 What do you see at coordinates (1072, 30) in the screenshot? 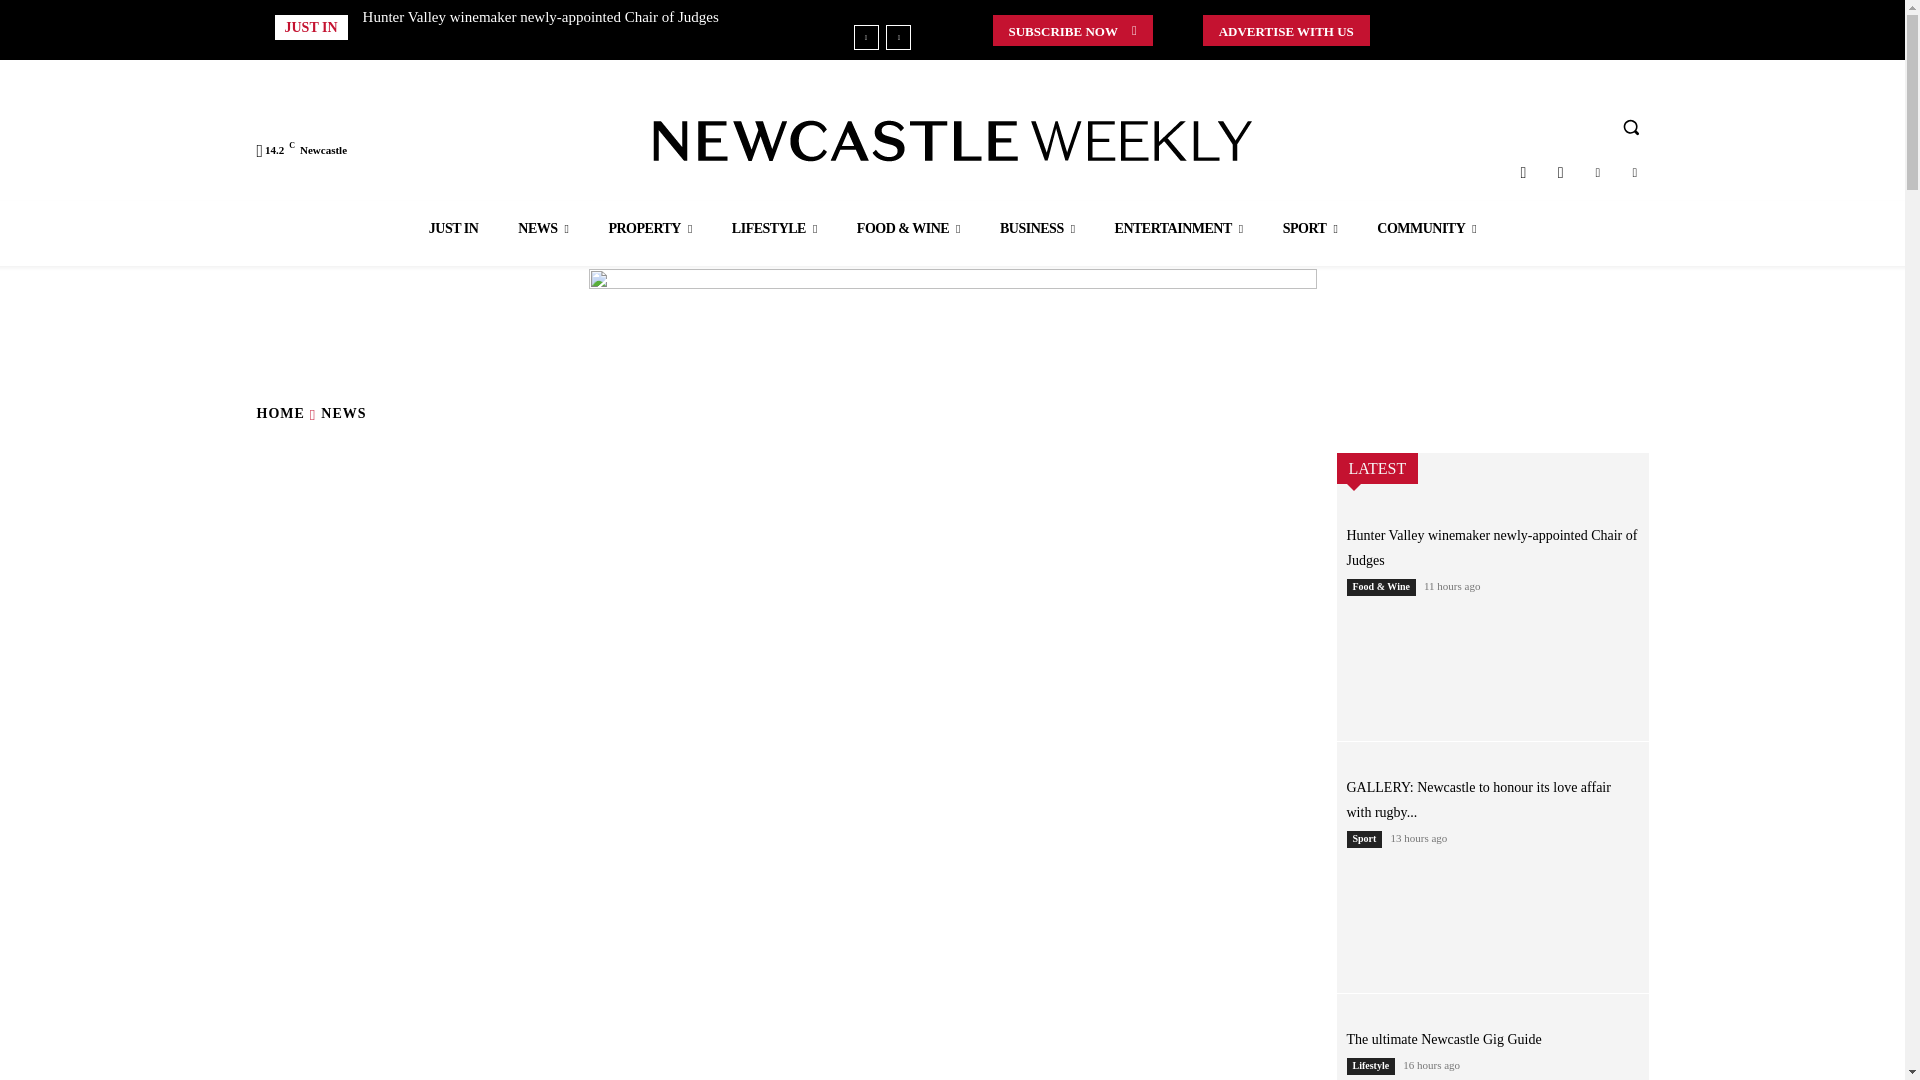
I see `SUBSCRIBE NOW` at bounding box center [1072, 30].